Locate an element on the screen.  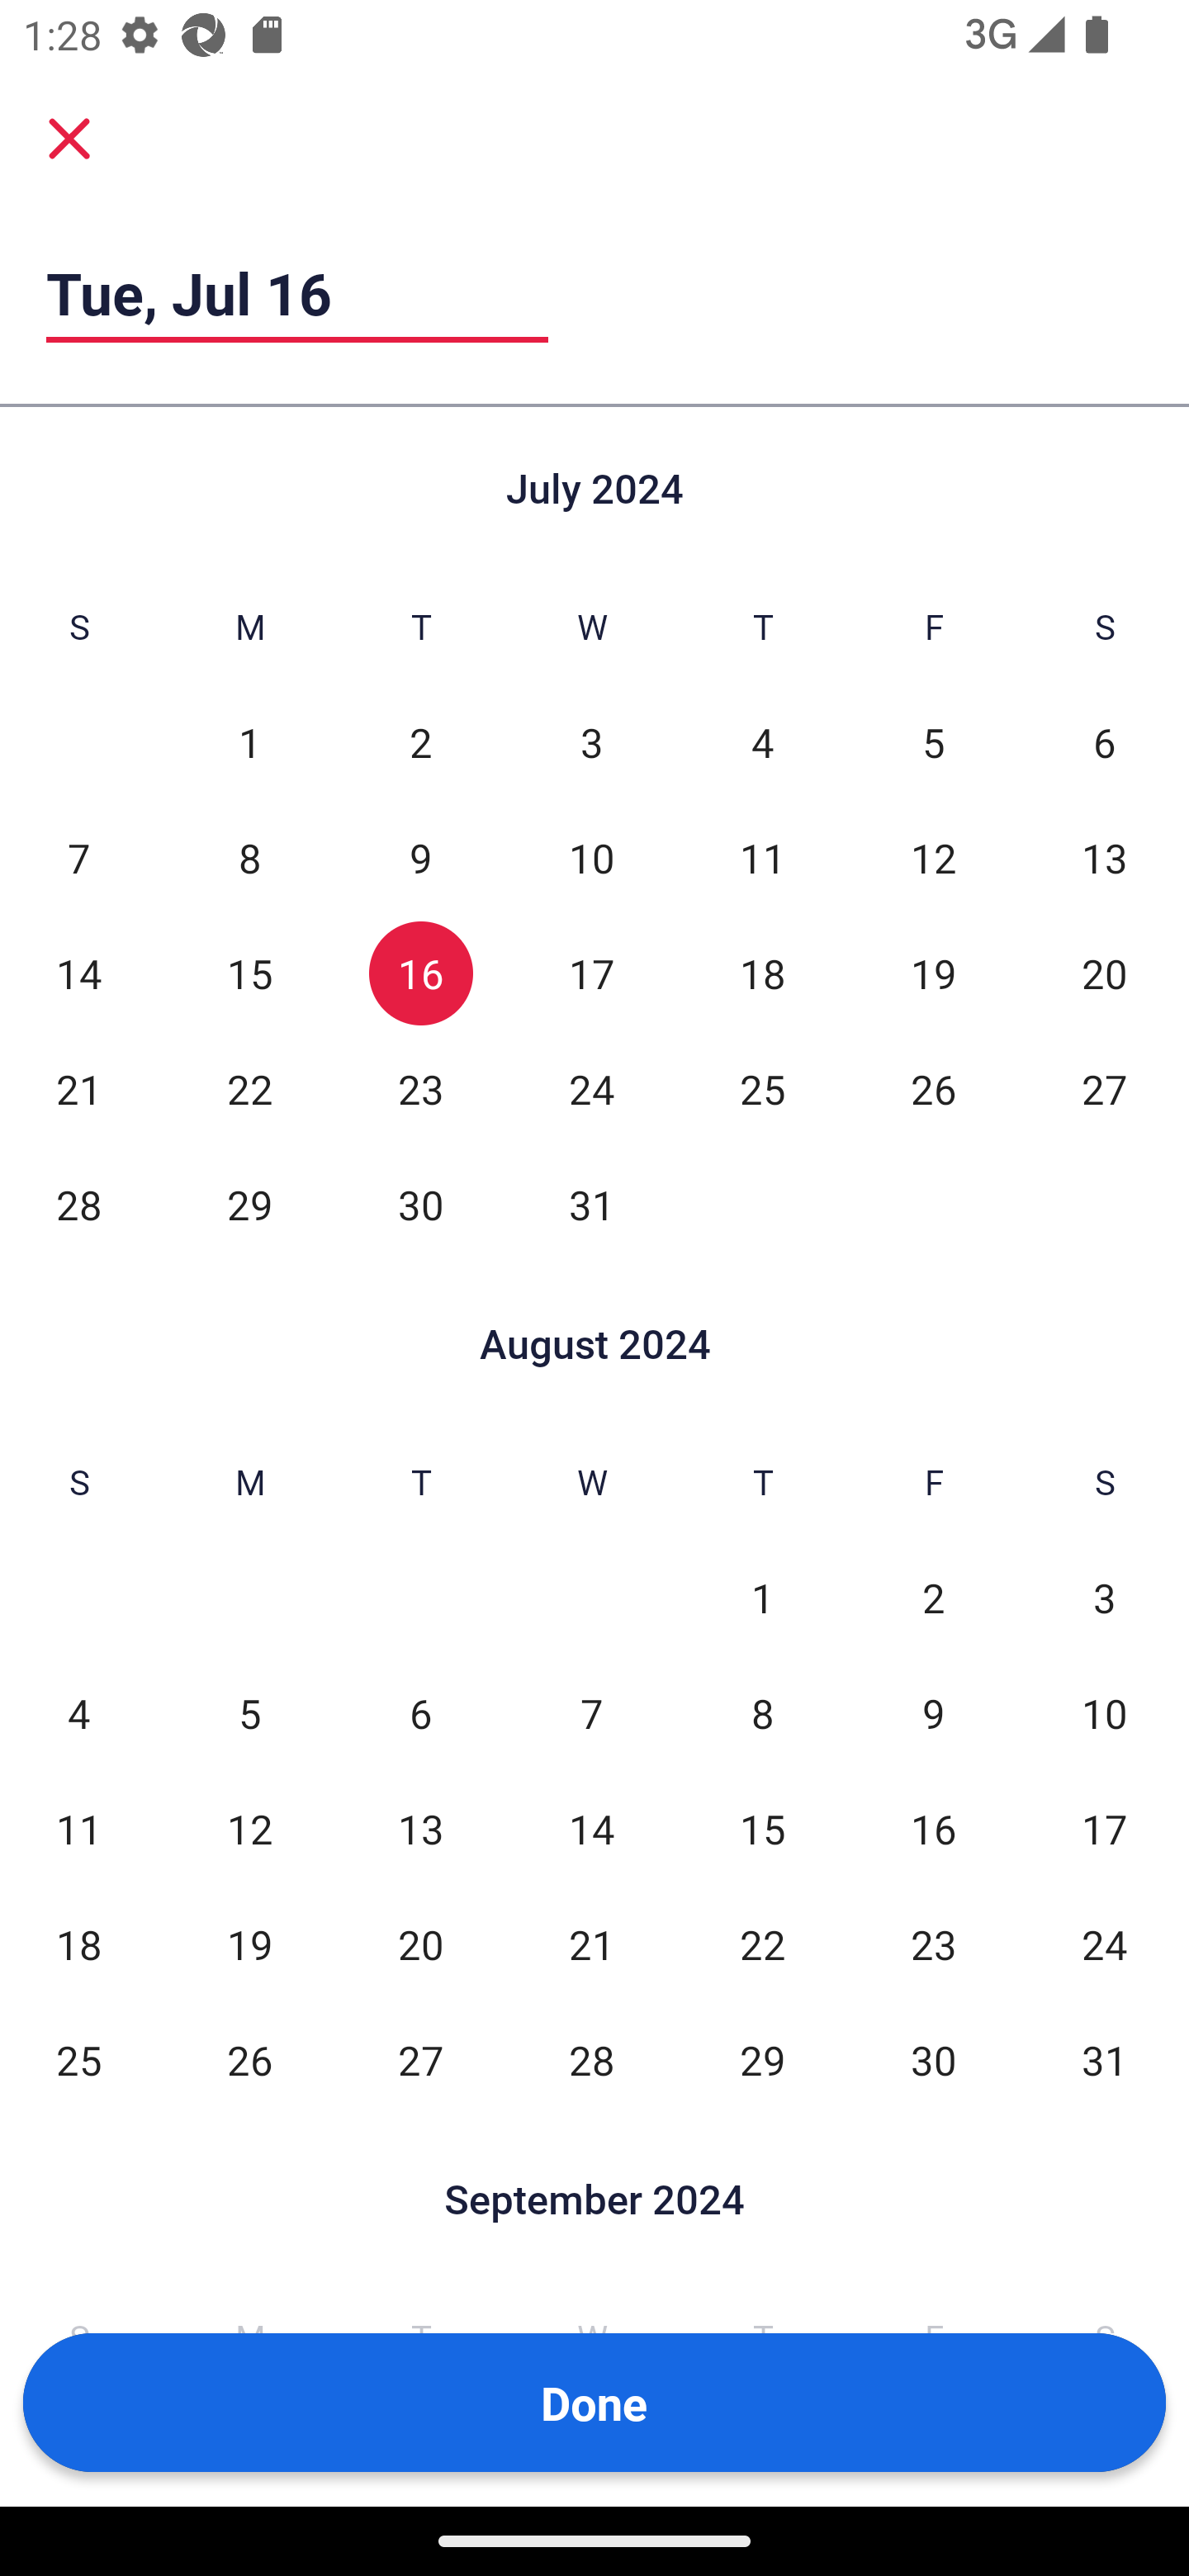
16 Tue, Jul 16, Selected is located at coordinates (421, 973).